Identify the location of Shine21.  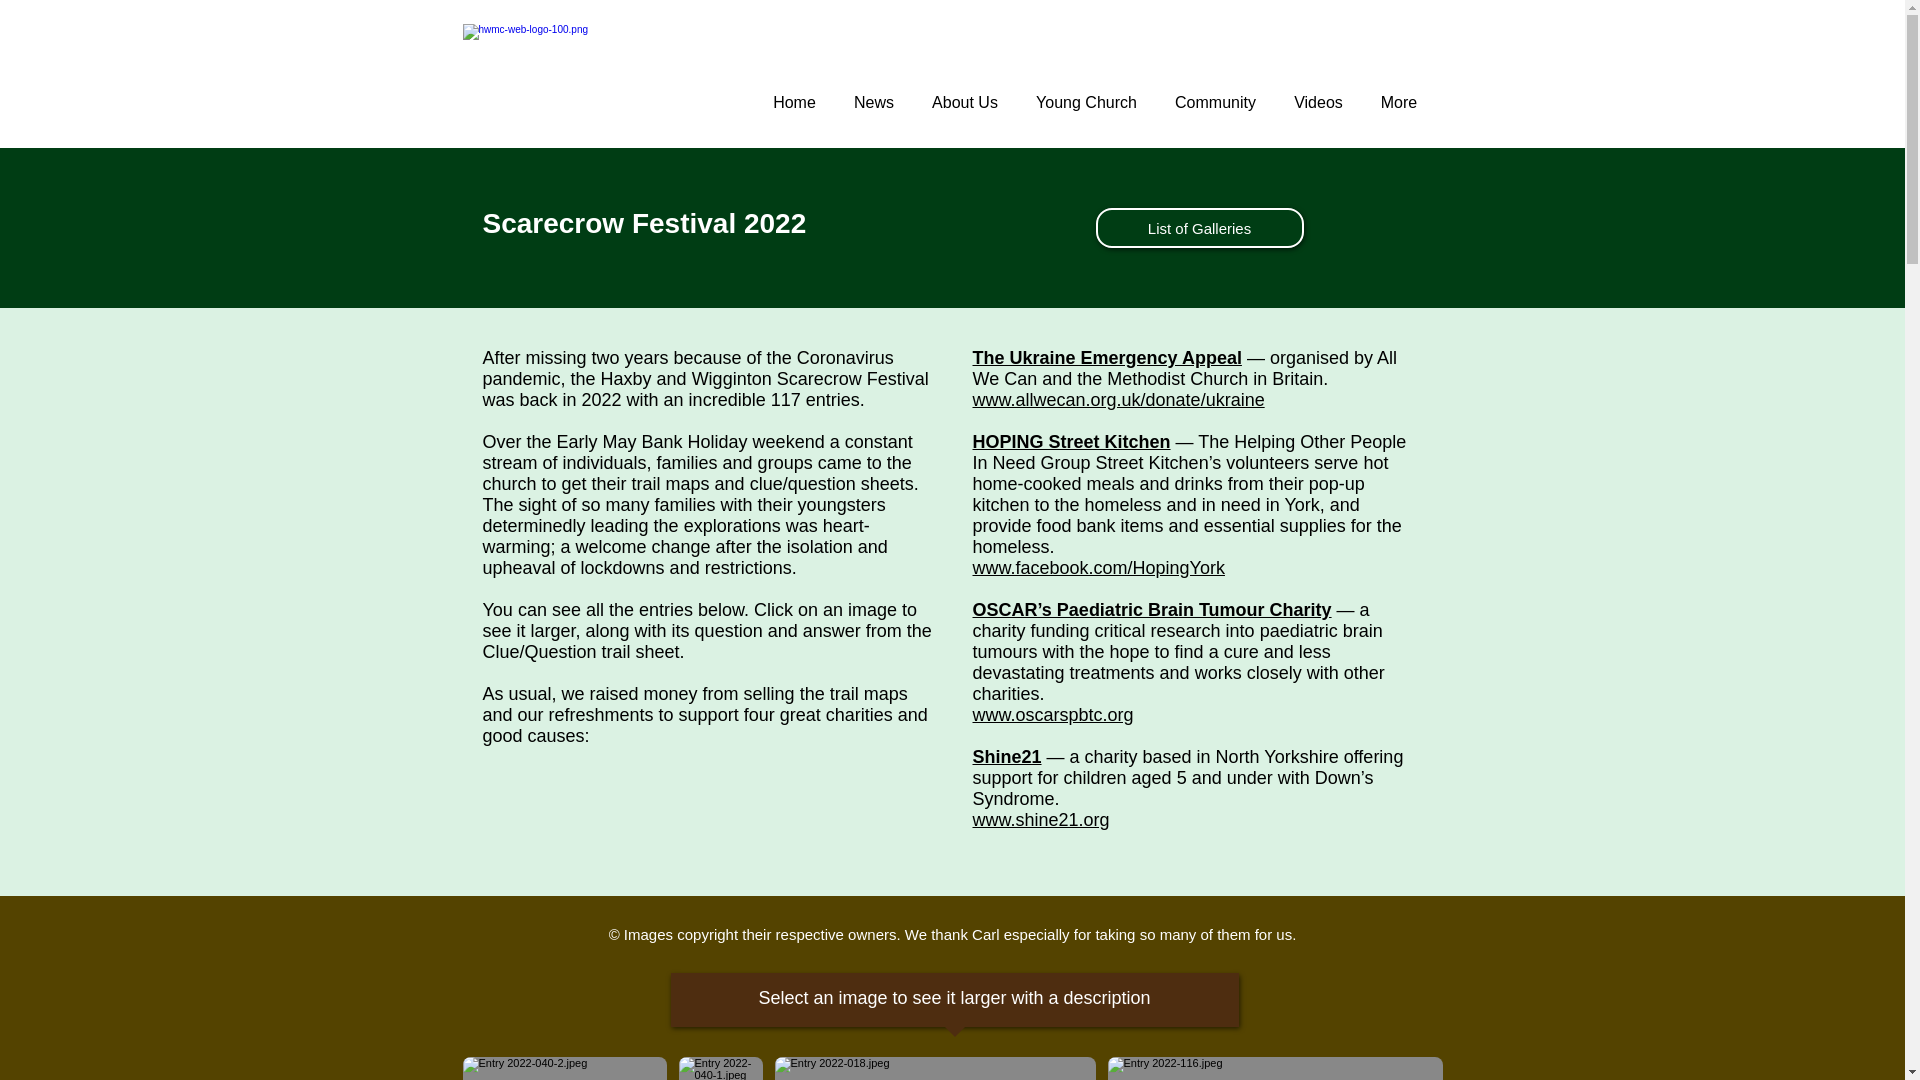
(1006, 756).